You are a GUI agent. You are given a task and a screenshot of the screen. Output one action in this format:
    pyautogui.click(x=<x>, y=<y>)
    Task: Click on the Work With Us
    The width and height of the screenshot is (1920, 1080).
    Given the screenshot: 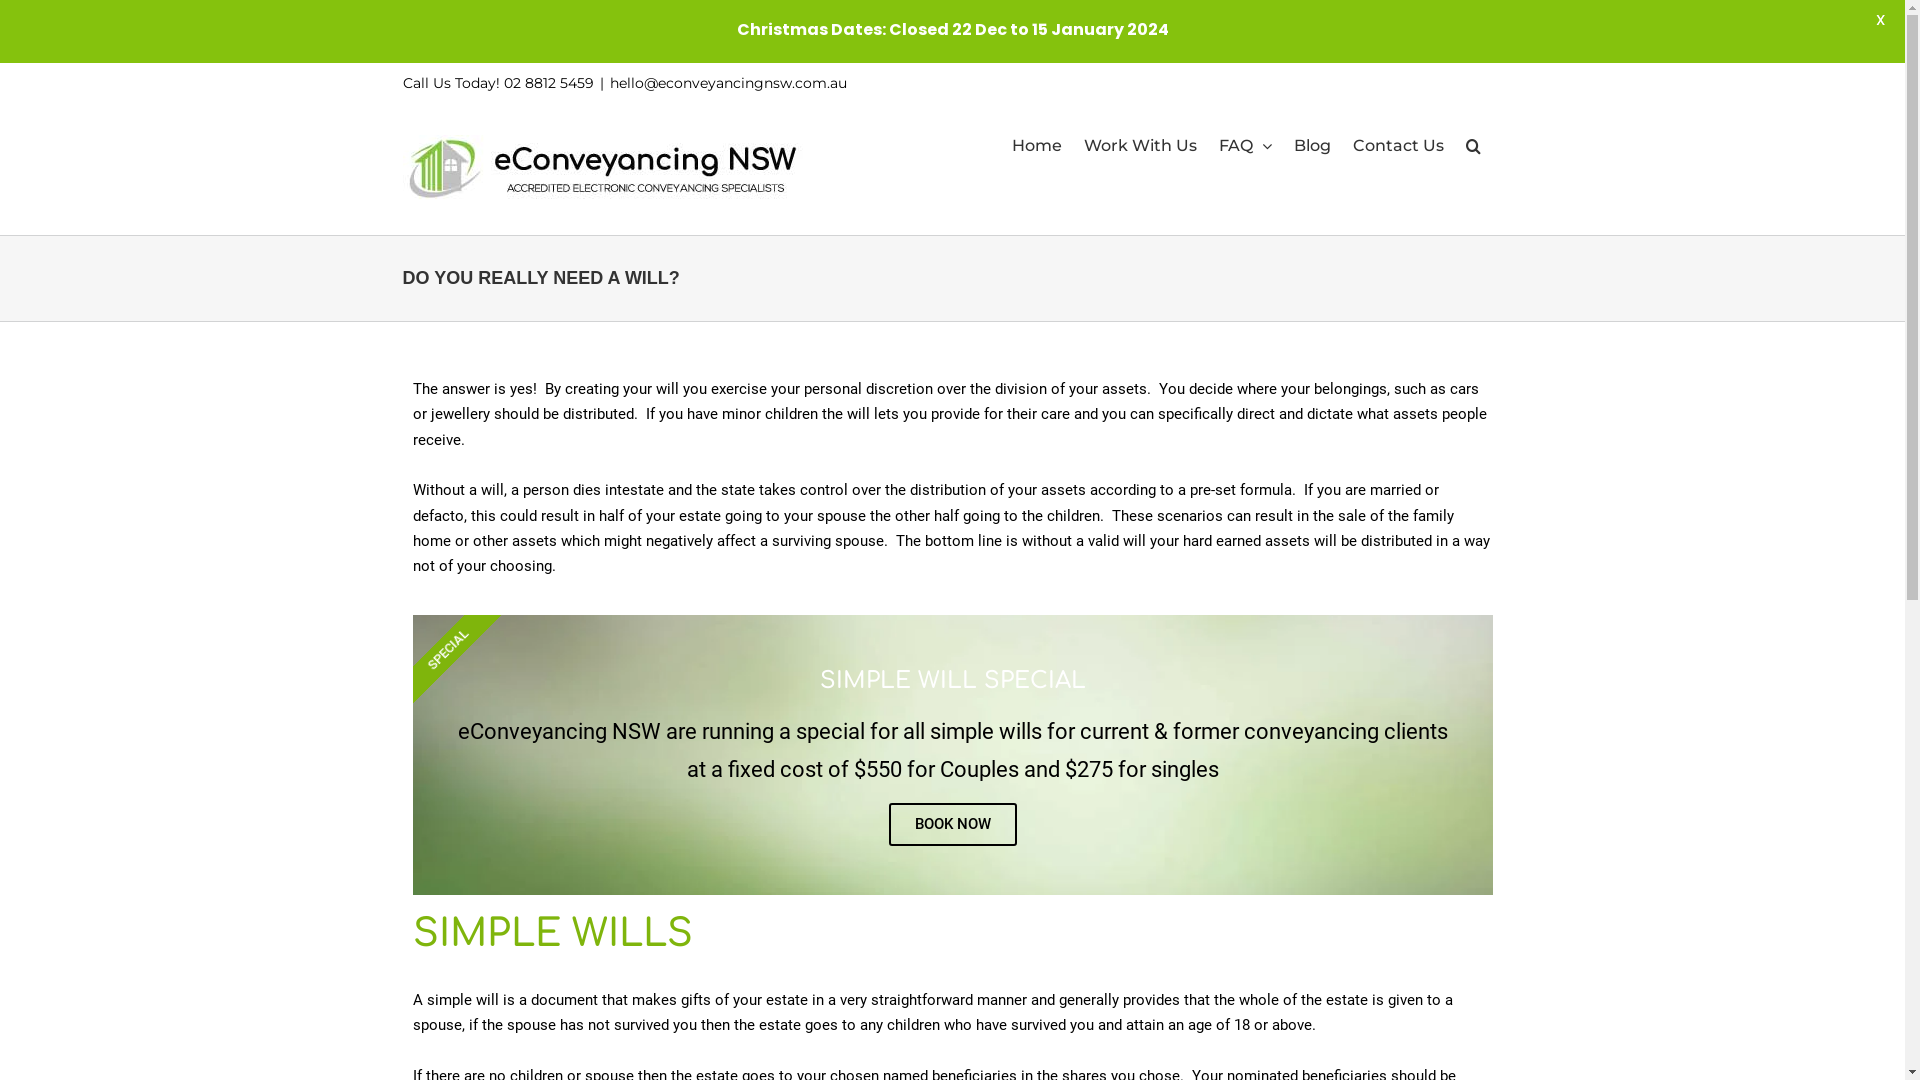 What is the action you would take?
    pyautogui.click(x=1140, y=146)
    